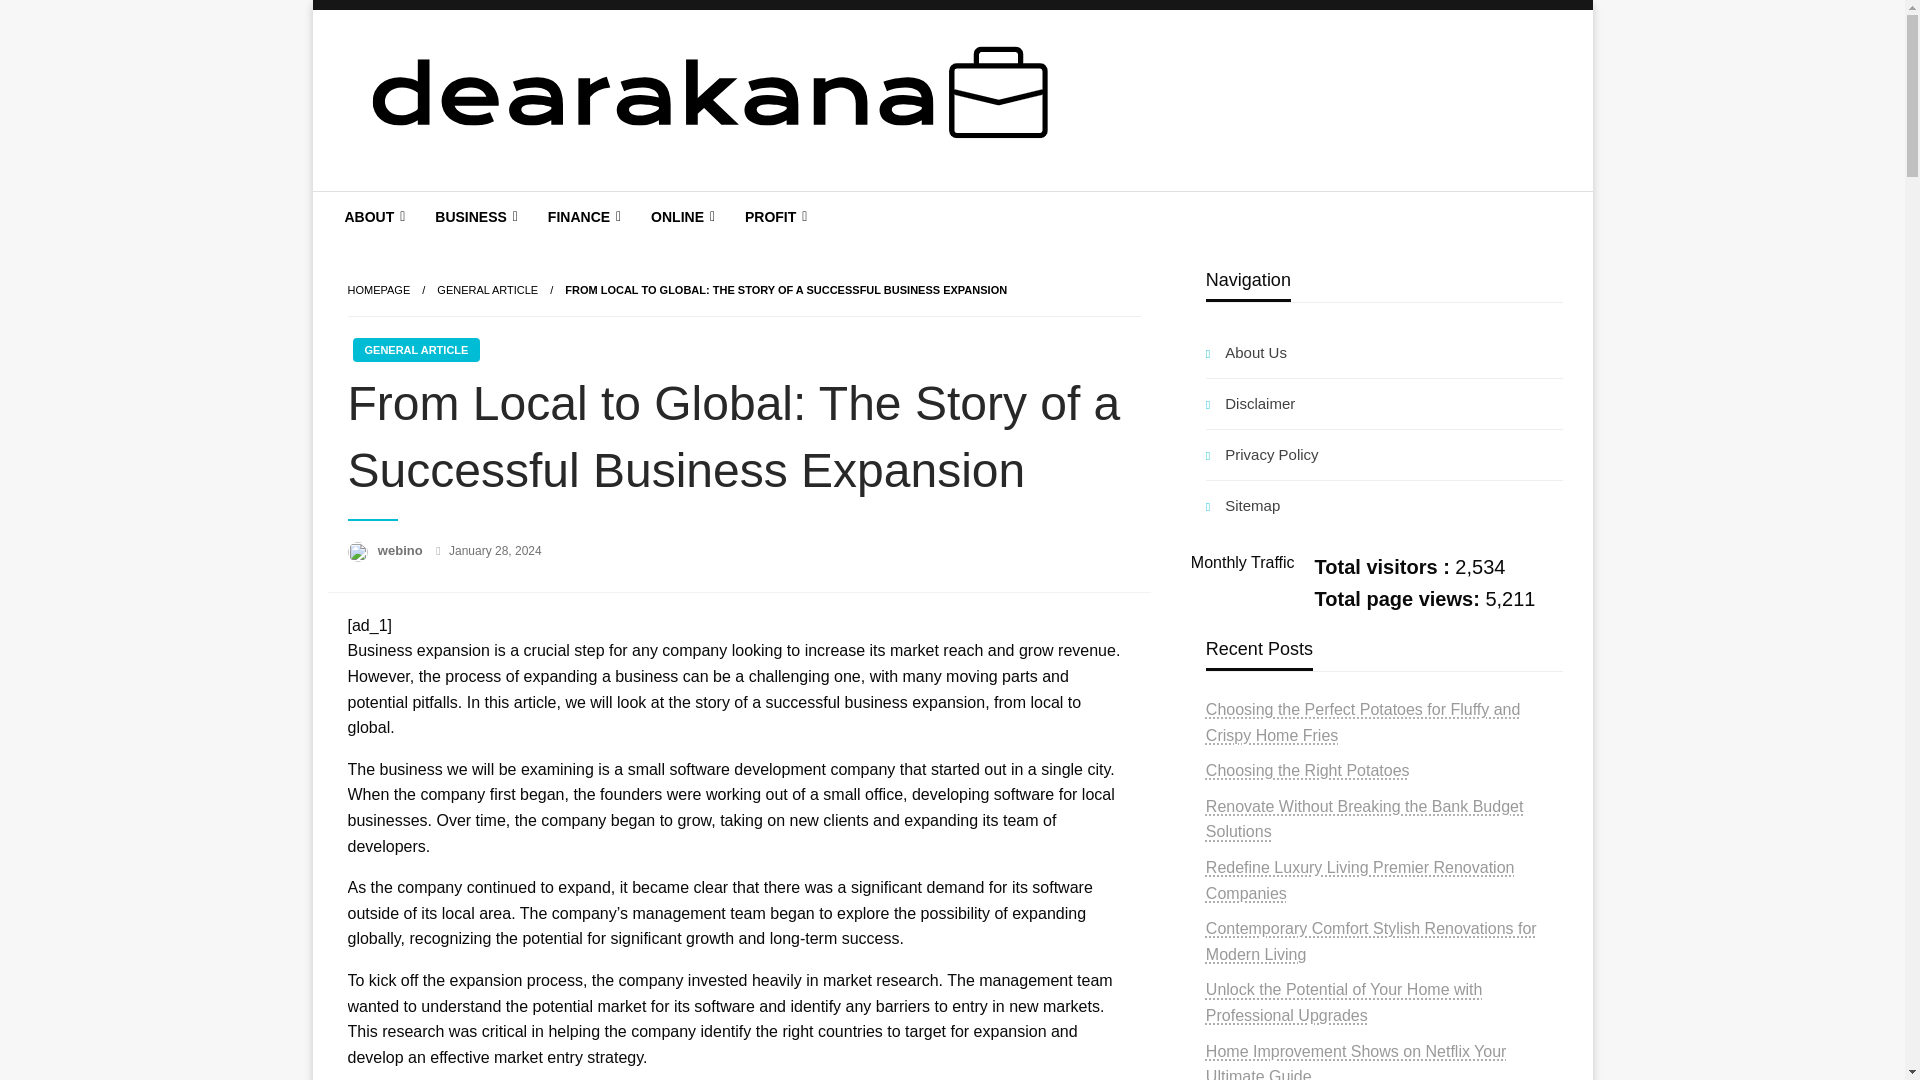 This screenshot has height=1080, width=1920. What do you see at coordinates (378, 290) in the screenshot?
I see `Homepage` at bounding box center [378, 290].